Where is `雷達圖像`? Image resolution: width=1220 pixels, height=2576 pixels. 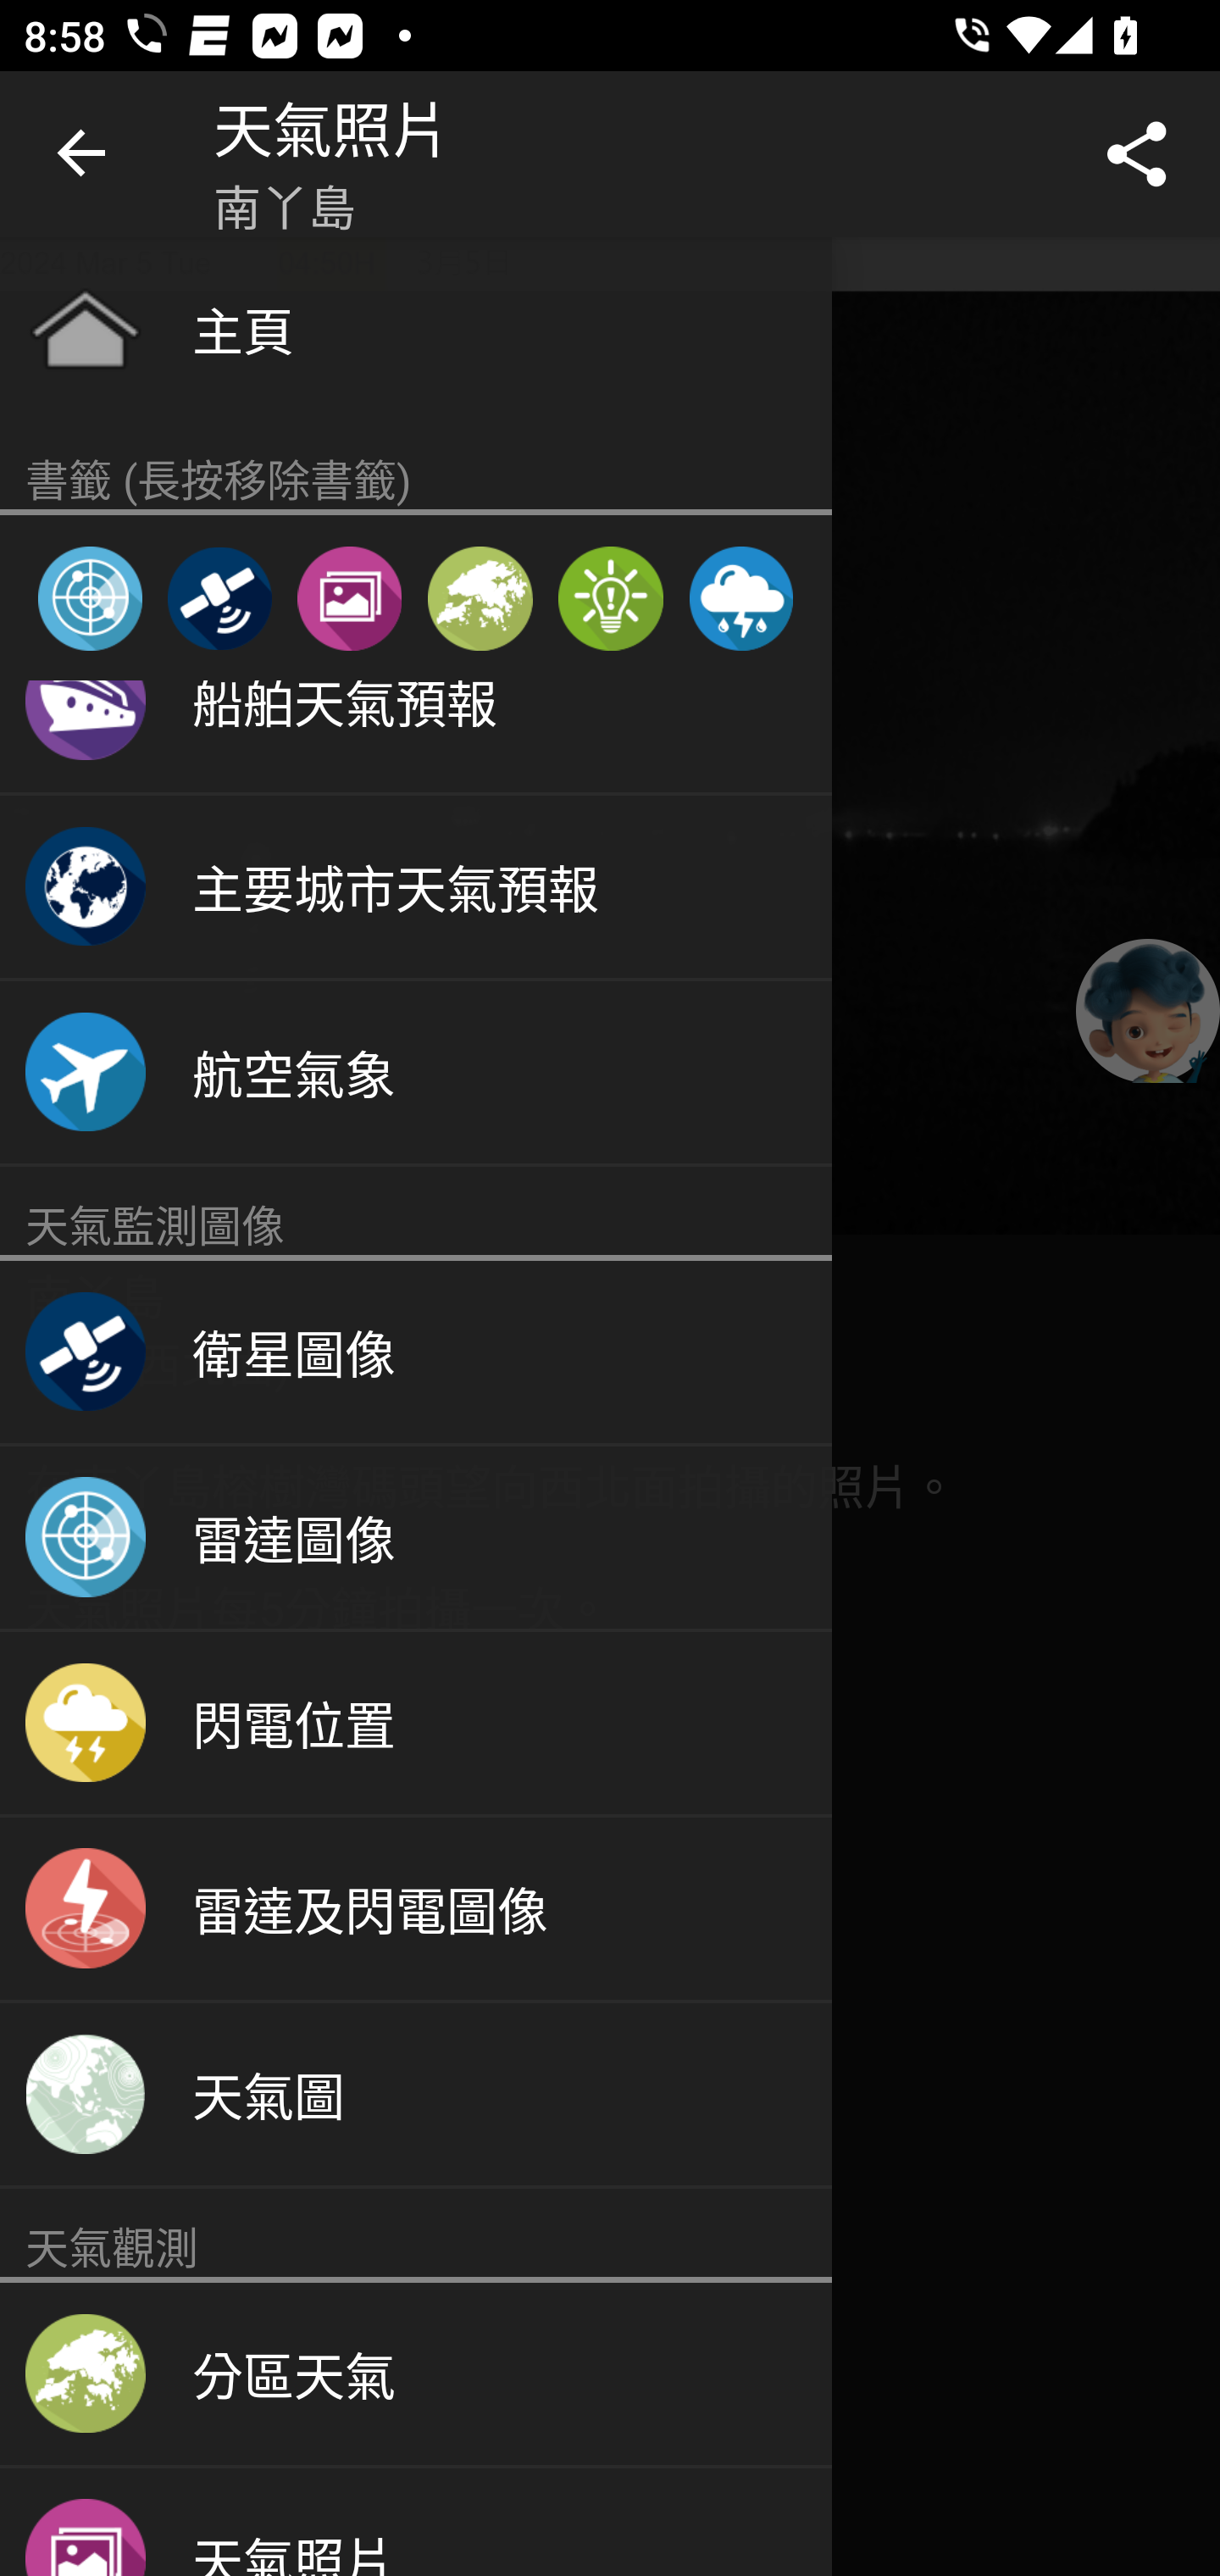 雷達圖像 is located at coordinates (416, 1539).